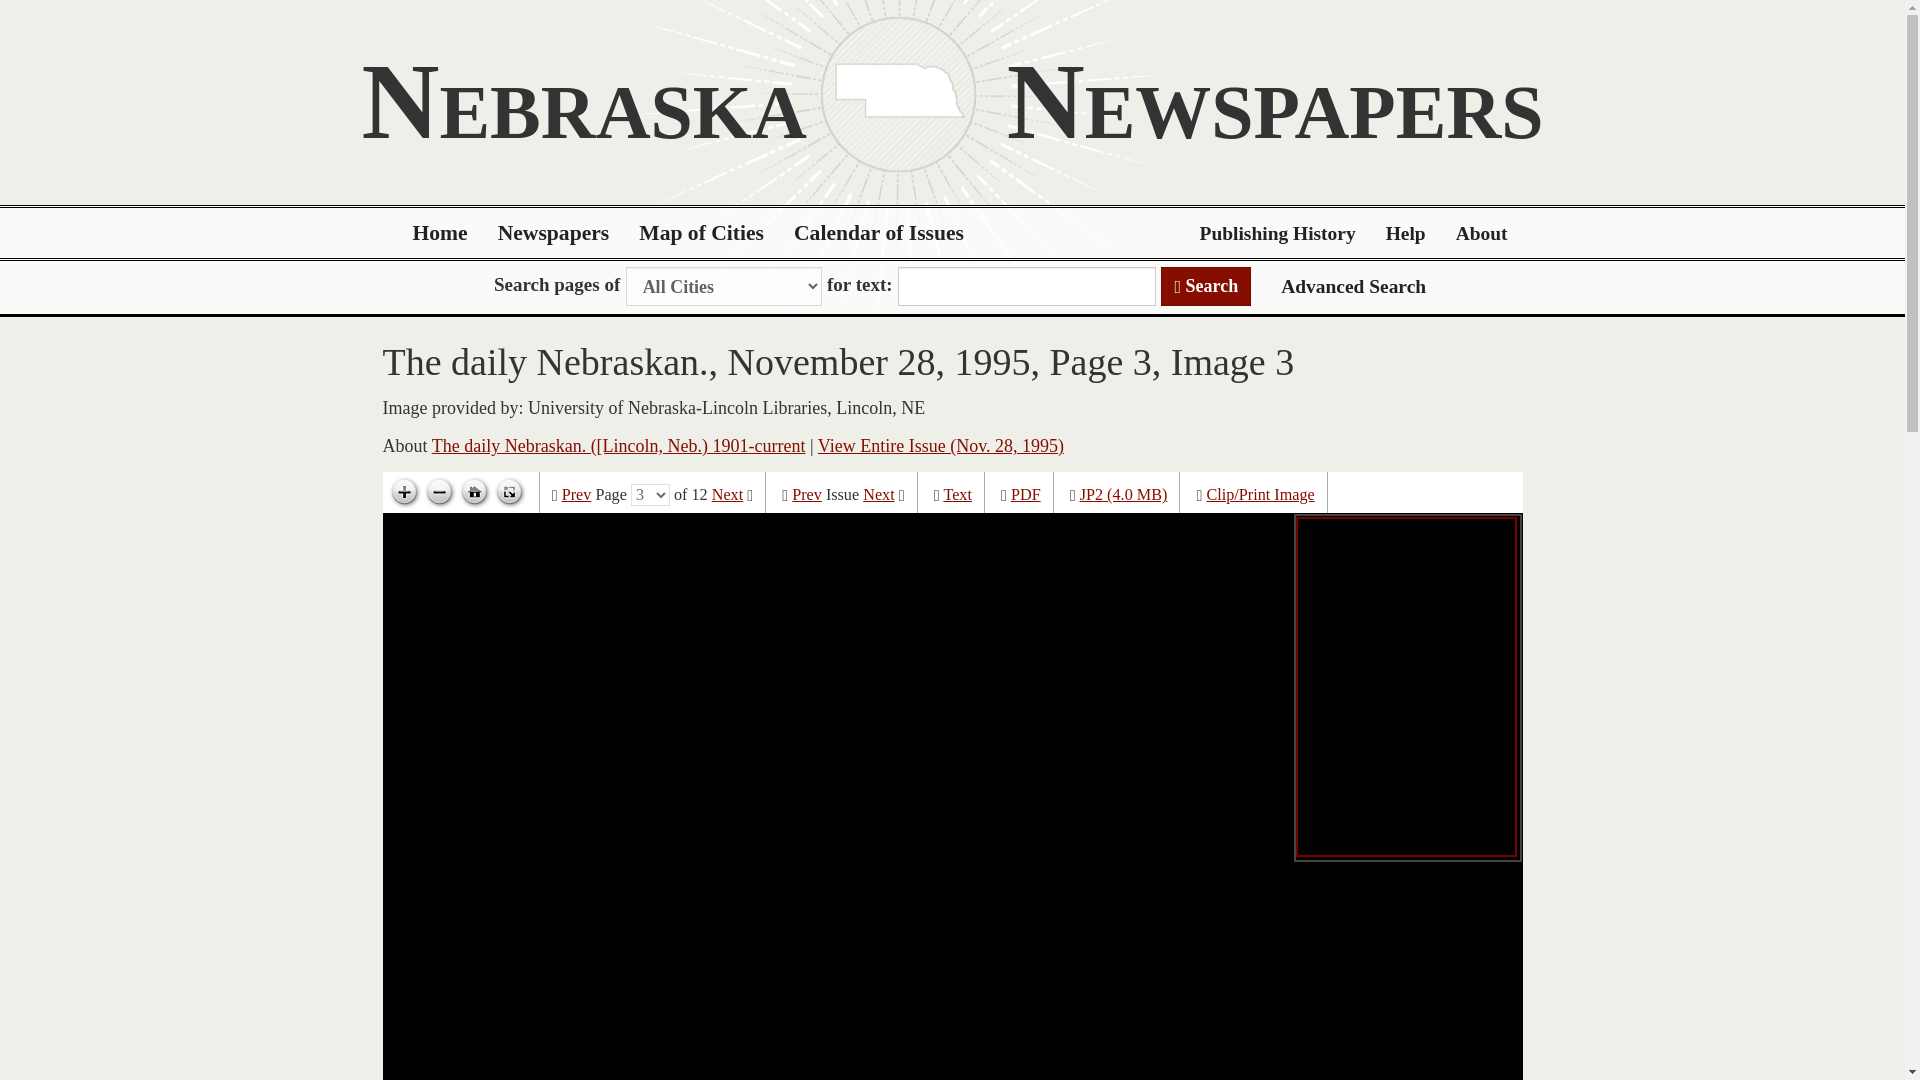  I want to click on Toggle full page, so click(508, 492).